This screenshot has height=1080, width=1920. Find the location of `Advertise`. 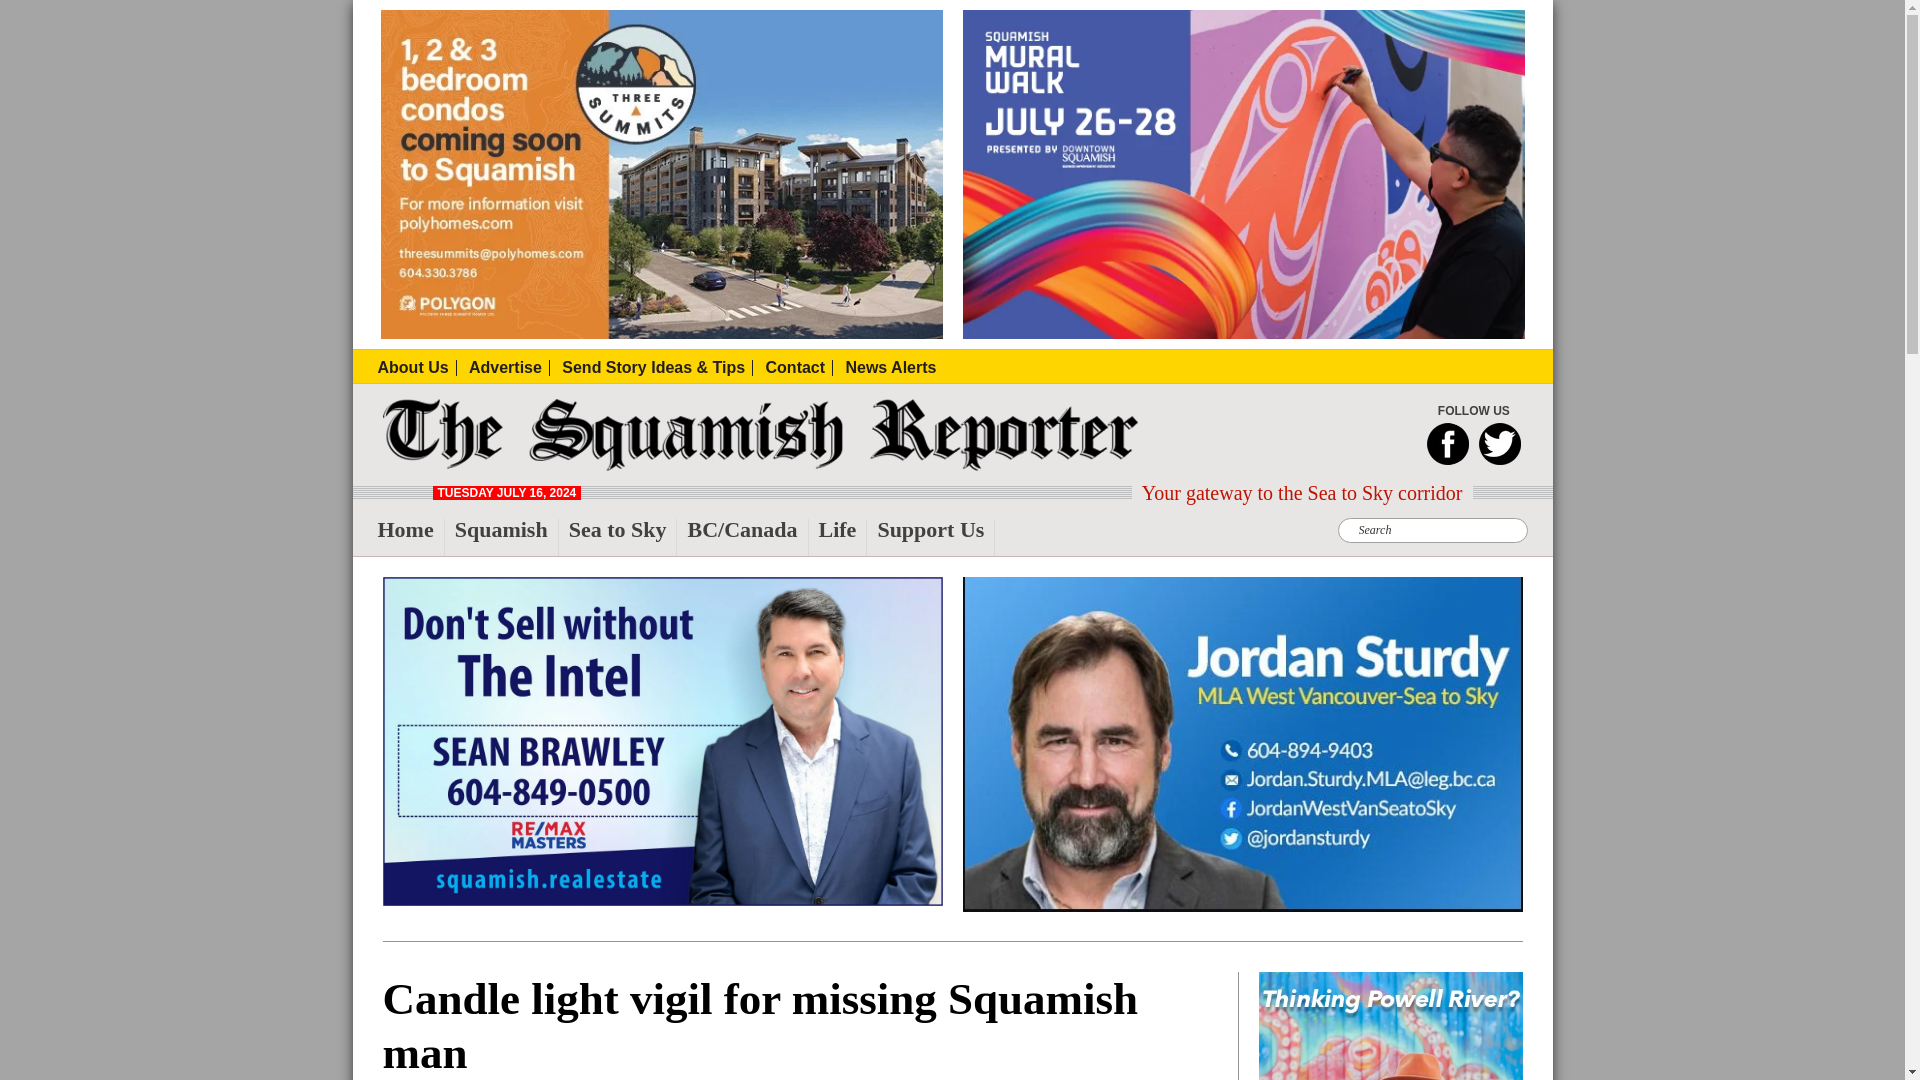

Advertise is located at coordinates (508, 367).